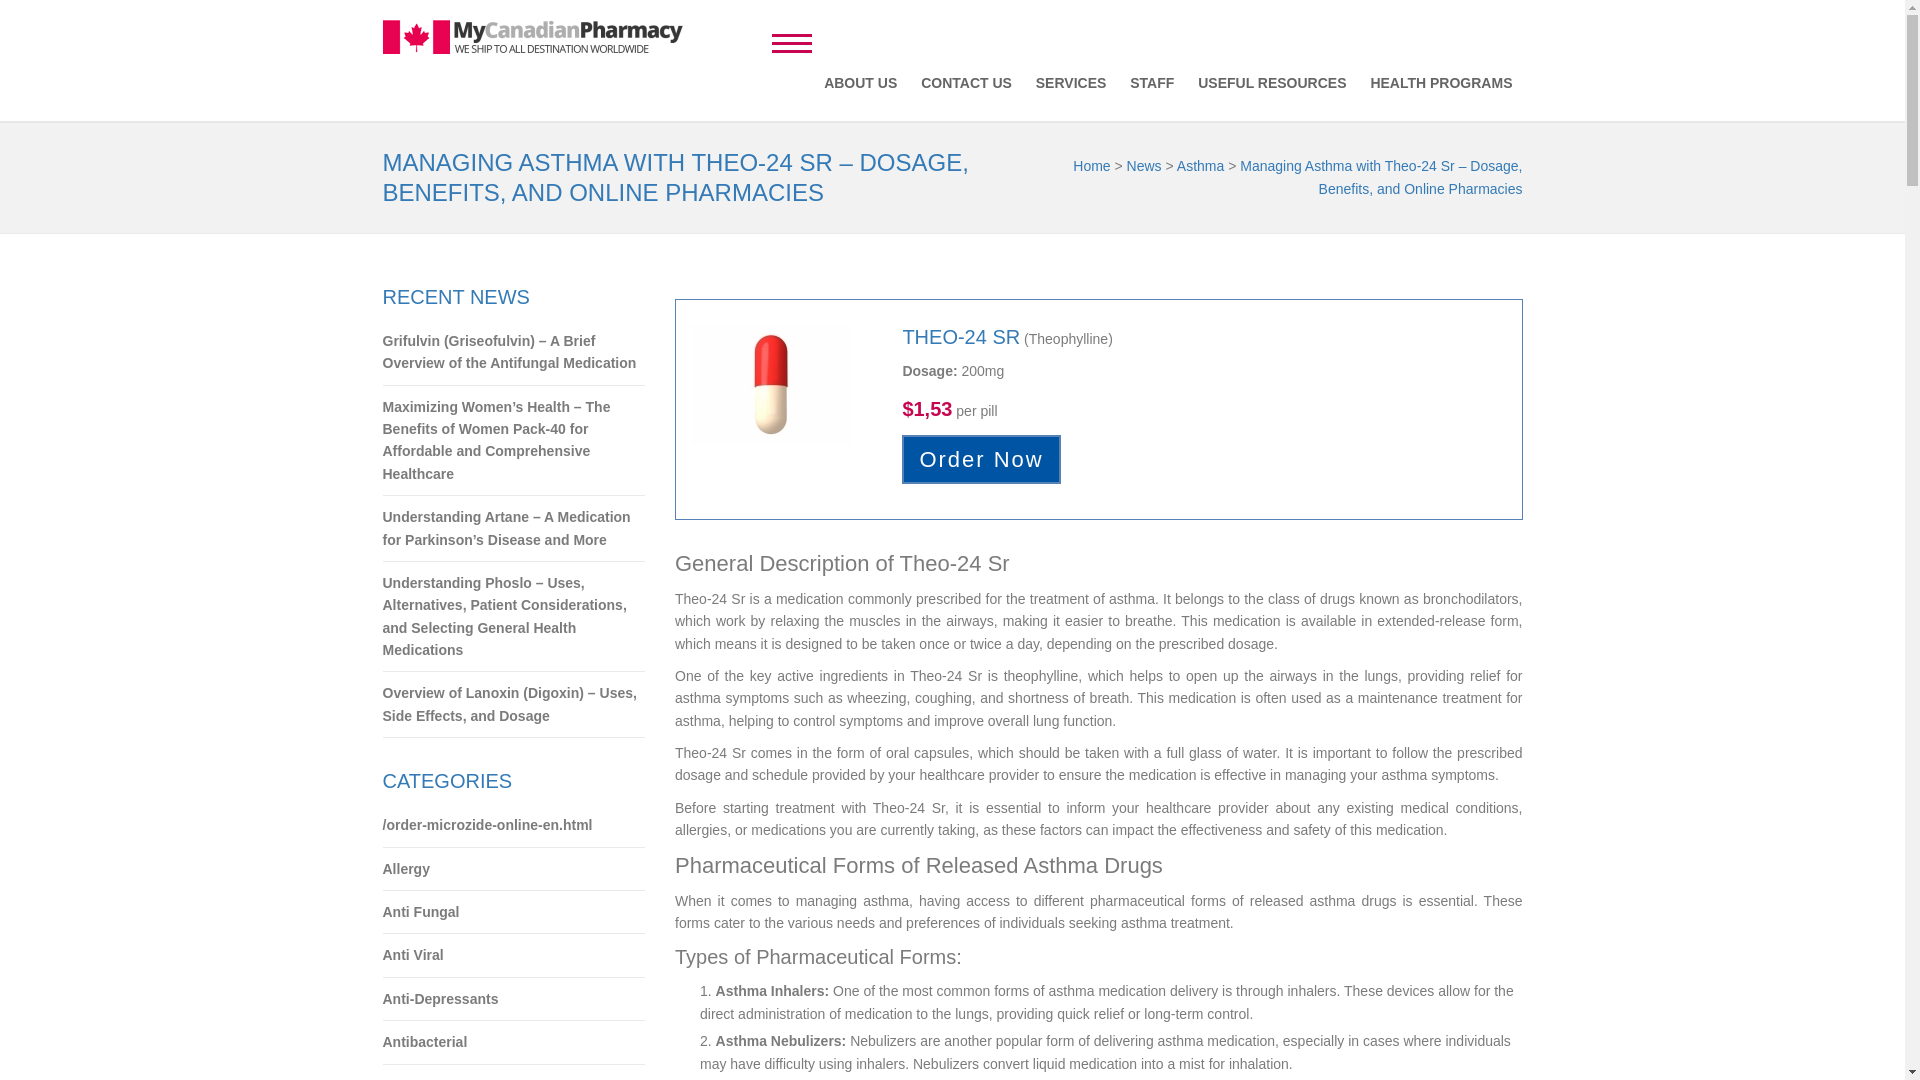  I want to click on Anti-Depressants, so click(514, 999).